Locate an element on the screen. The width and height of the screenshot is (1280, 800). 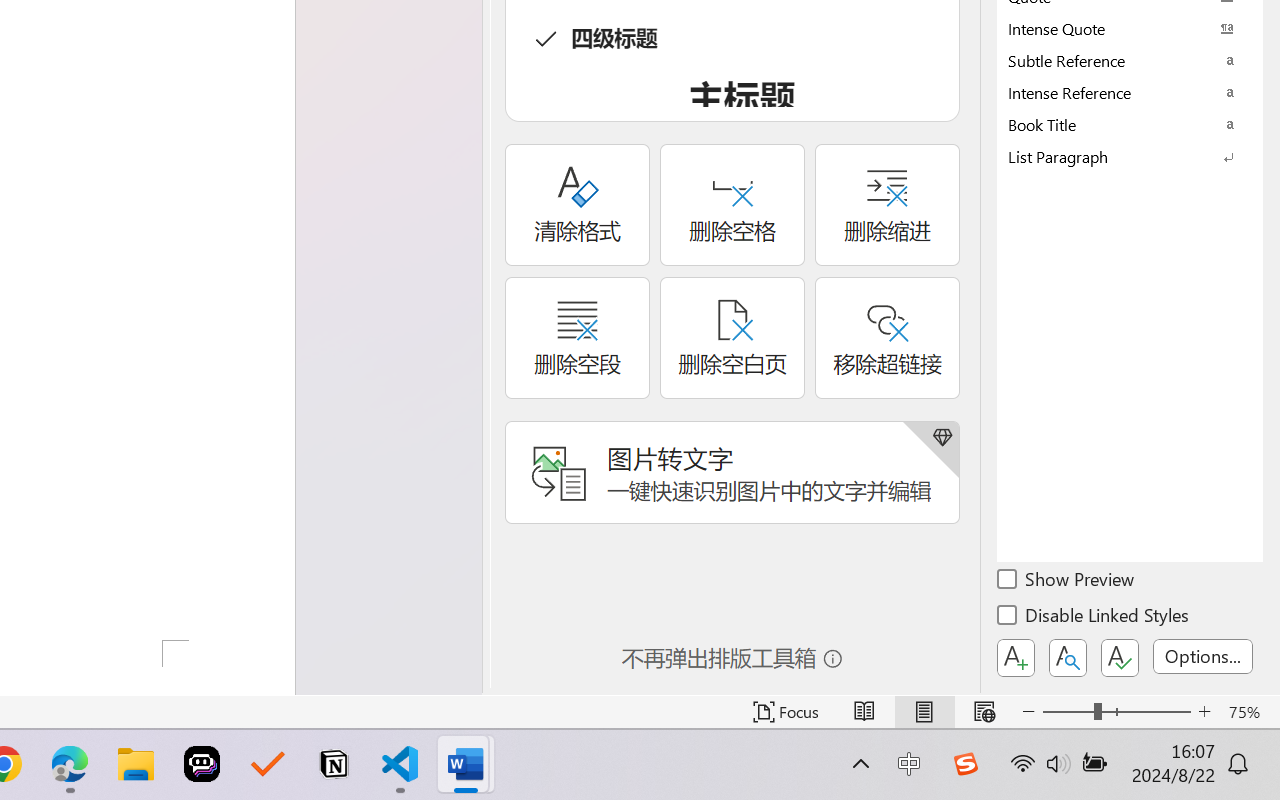
Read Mode is located at coordinates (864, 712).